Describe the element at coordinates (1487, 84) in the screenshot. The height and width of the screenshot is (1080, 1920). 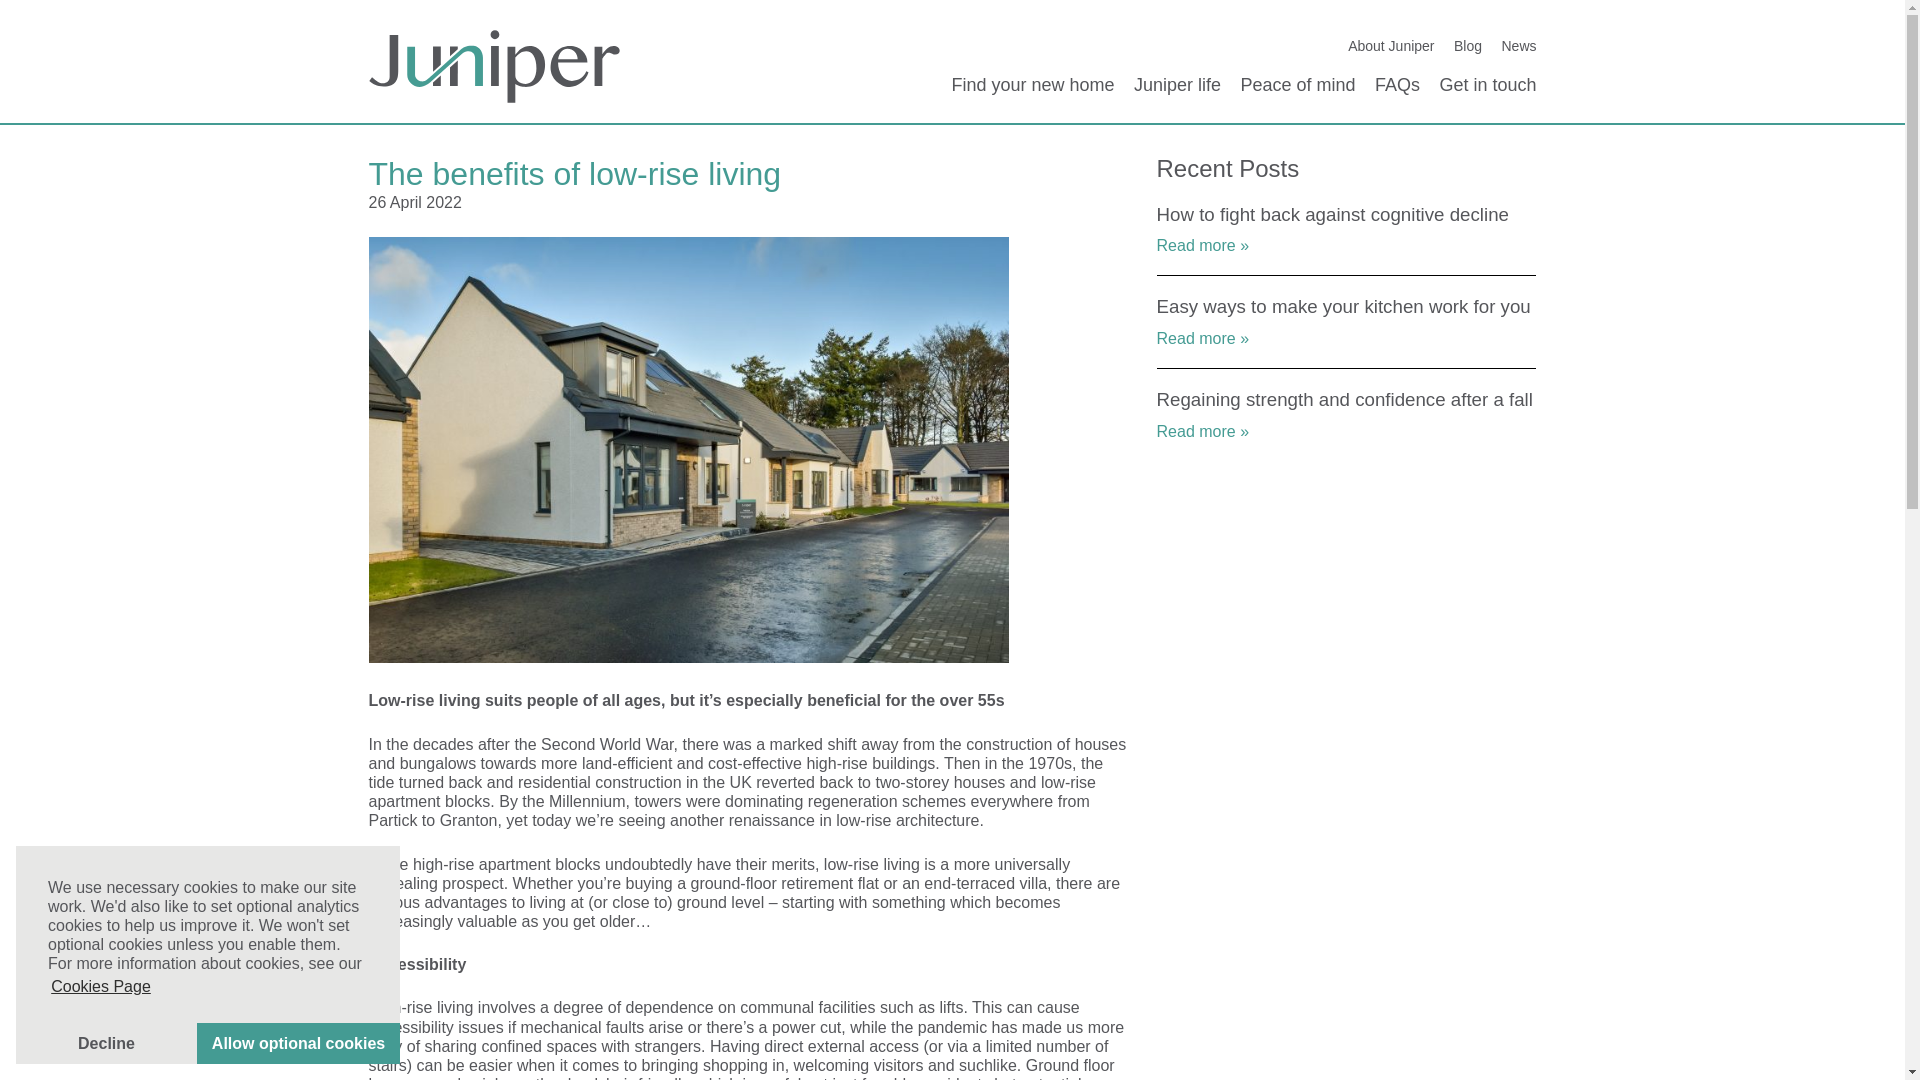
I see `Get in touch` at that location.